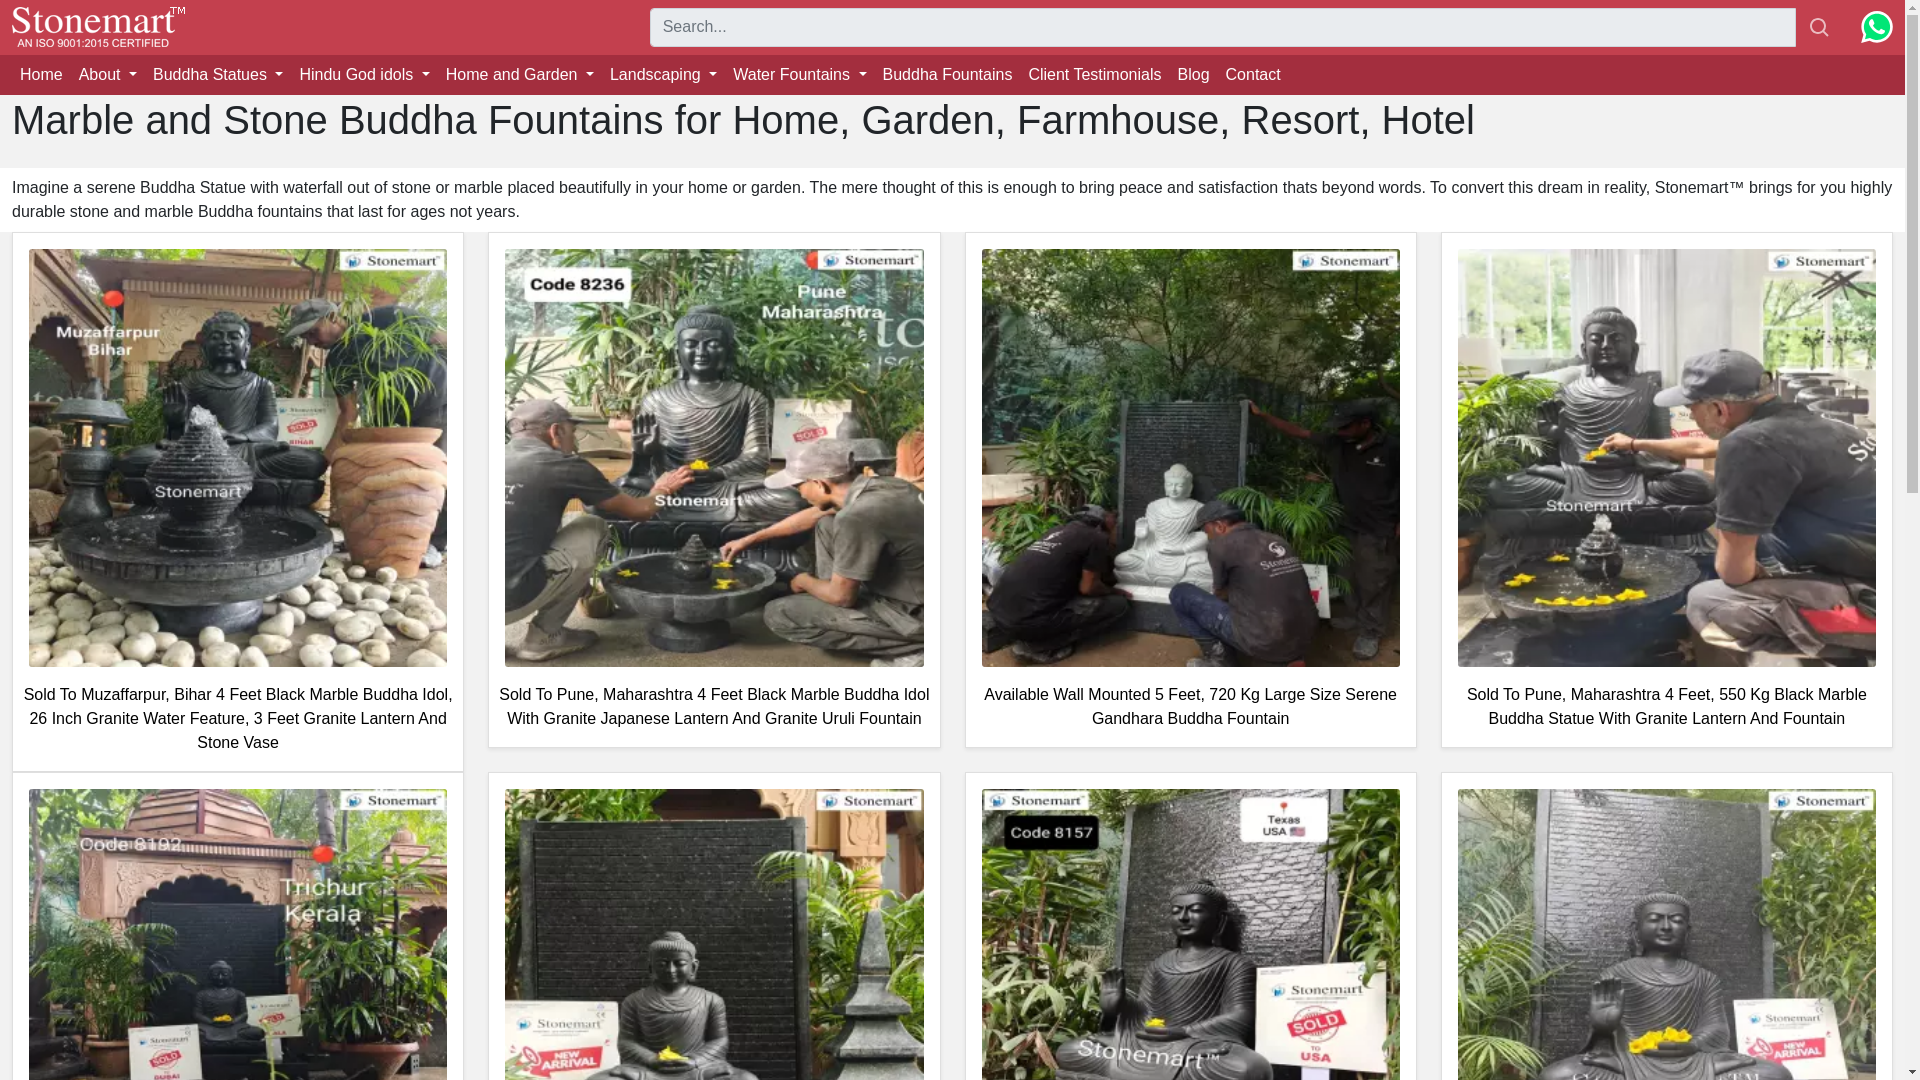 This screenshot has height=1080, width=1920. What do you see at coordinates (108, 75) in the screenshot?
I see `About` at bounding box center [108, 75].